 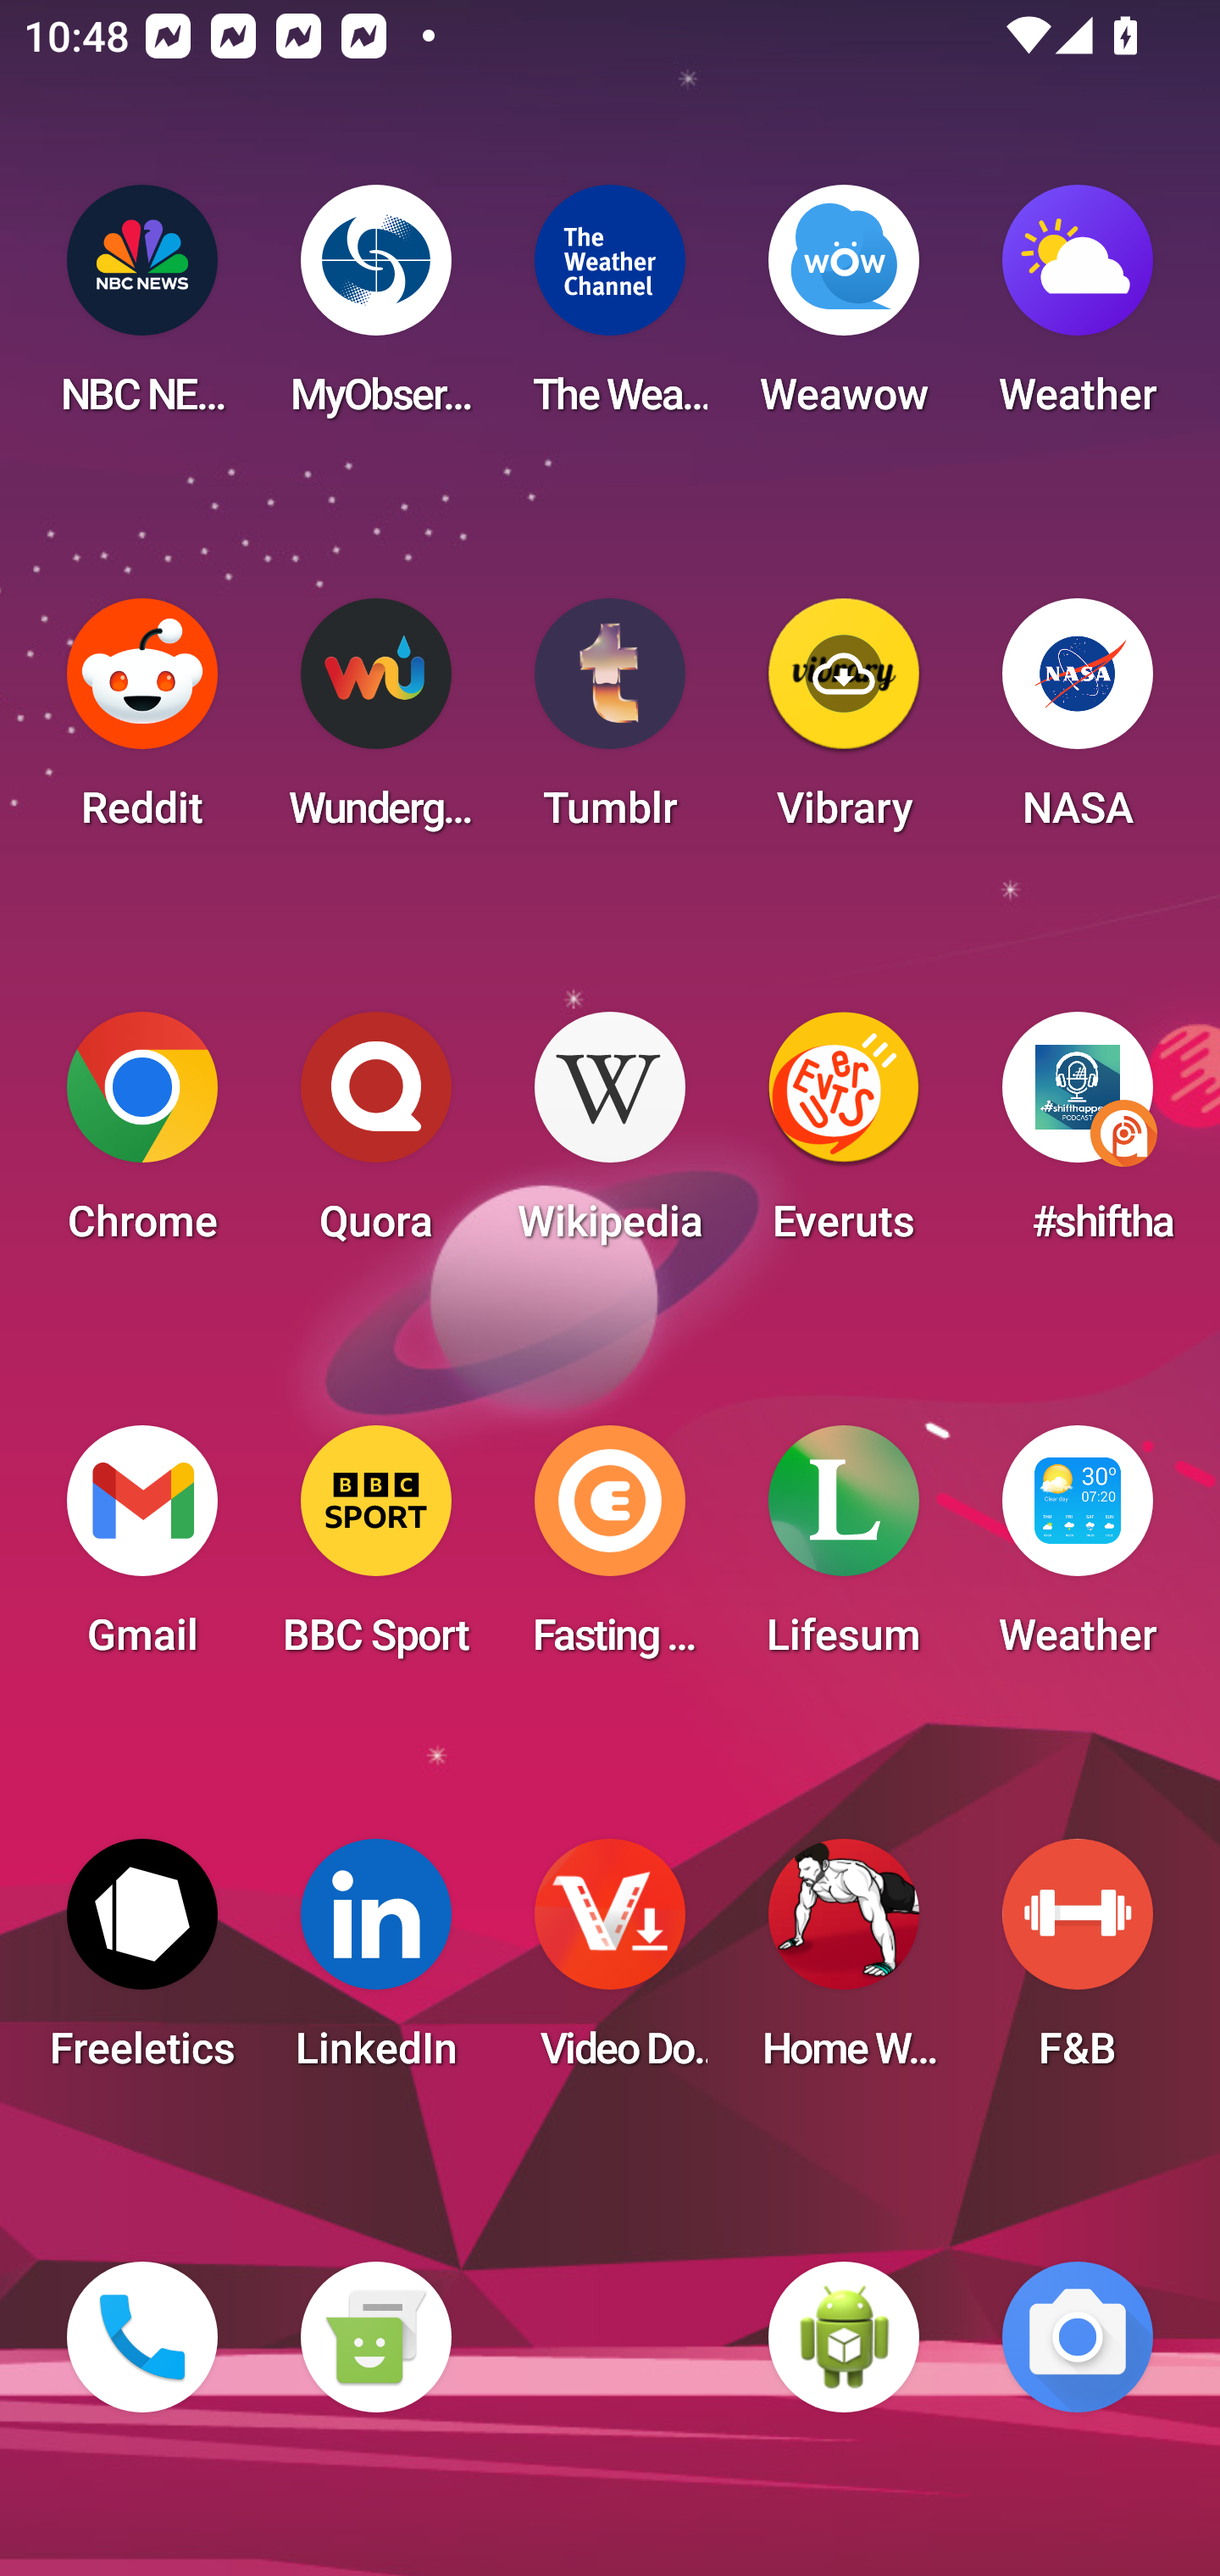 What do you see at coordinates (610, 1551) in the screenshot?
I see `Fasting Coach` at bounding box center [610, 1551].